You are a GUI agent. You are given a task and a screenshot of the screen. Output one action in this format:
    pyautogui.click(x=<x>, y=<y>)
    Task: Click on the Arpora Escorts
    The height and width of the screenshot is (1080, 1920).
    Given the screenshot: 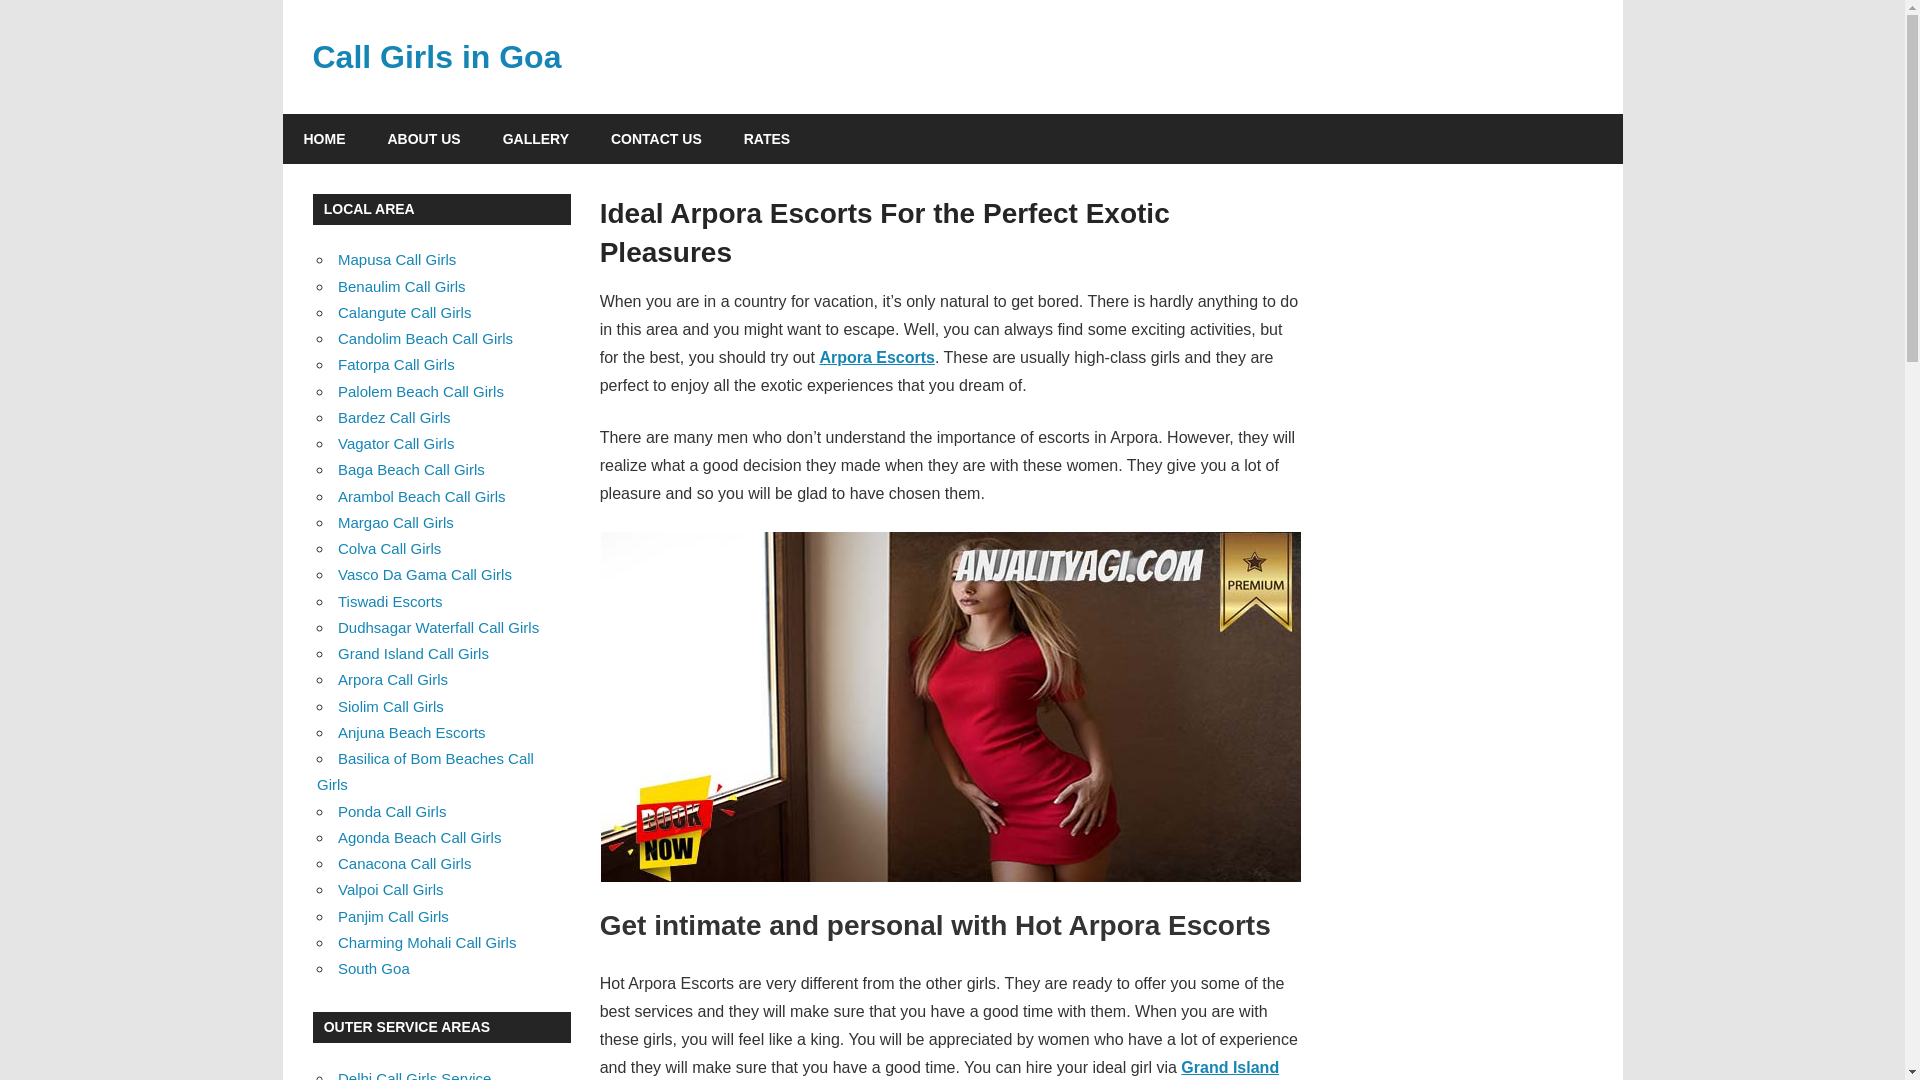 What is the action you would take?
    pyautogui.click(x=877, y=357)
    